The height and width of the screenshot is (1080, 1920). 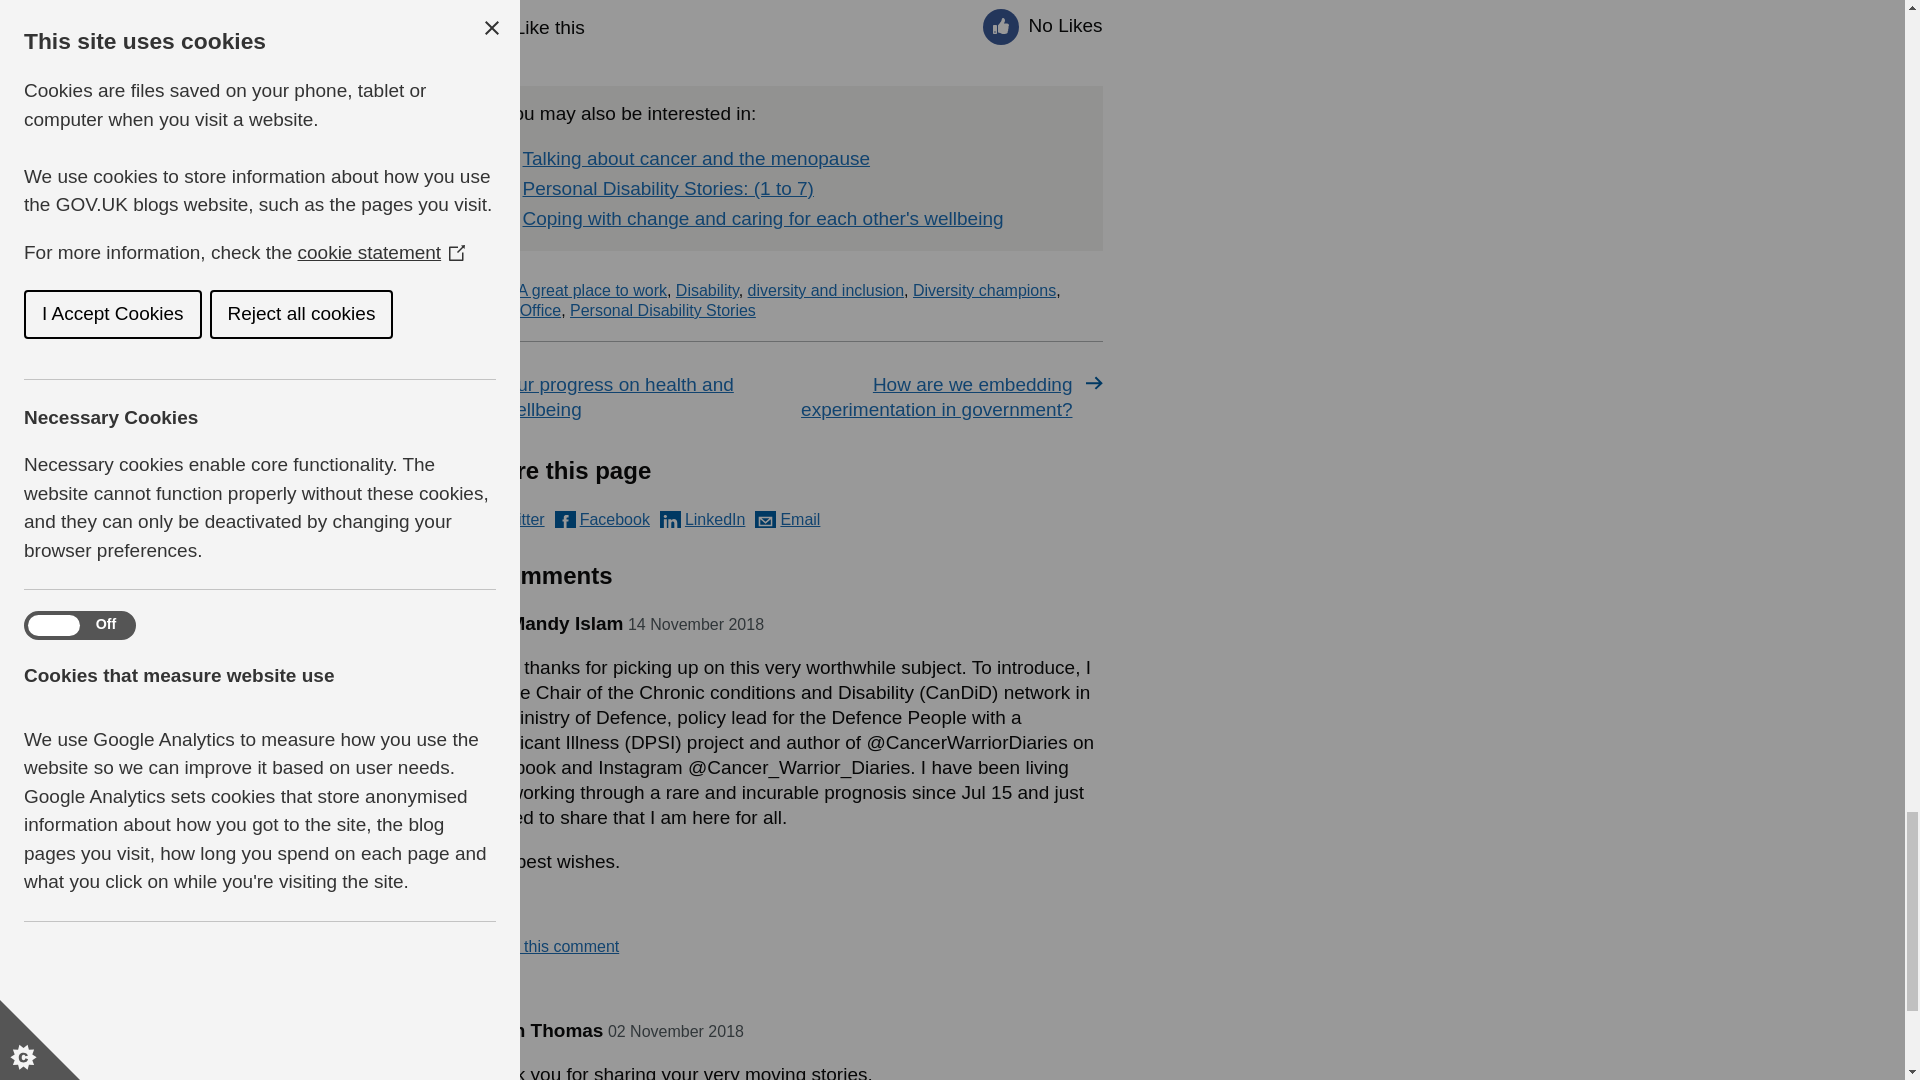 I want to click on Our progress on health and wellbeing, so click(x=626, y=396).